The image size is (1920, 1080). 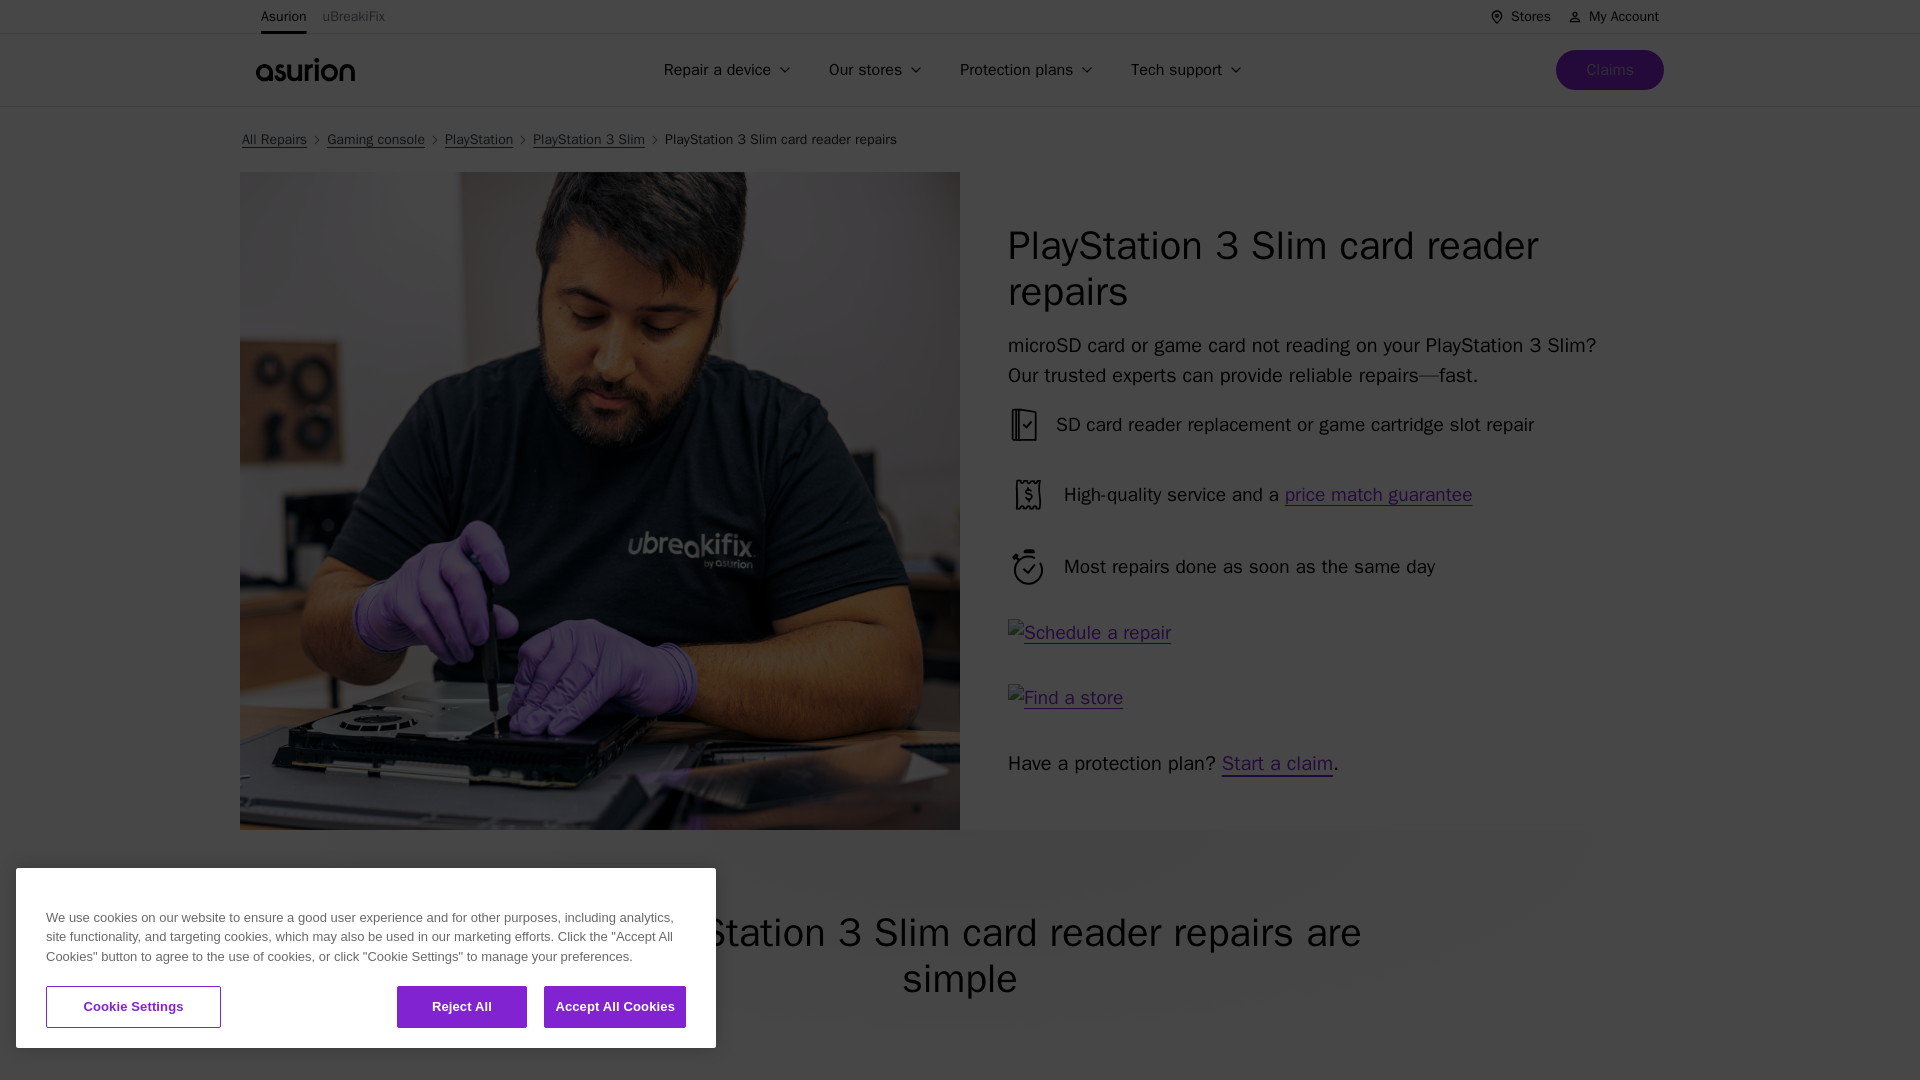 I want to click on Stores, so click(x=1520, y=16).